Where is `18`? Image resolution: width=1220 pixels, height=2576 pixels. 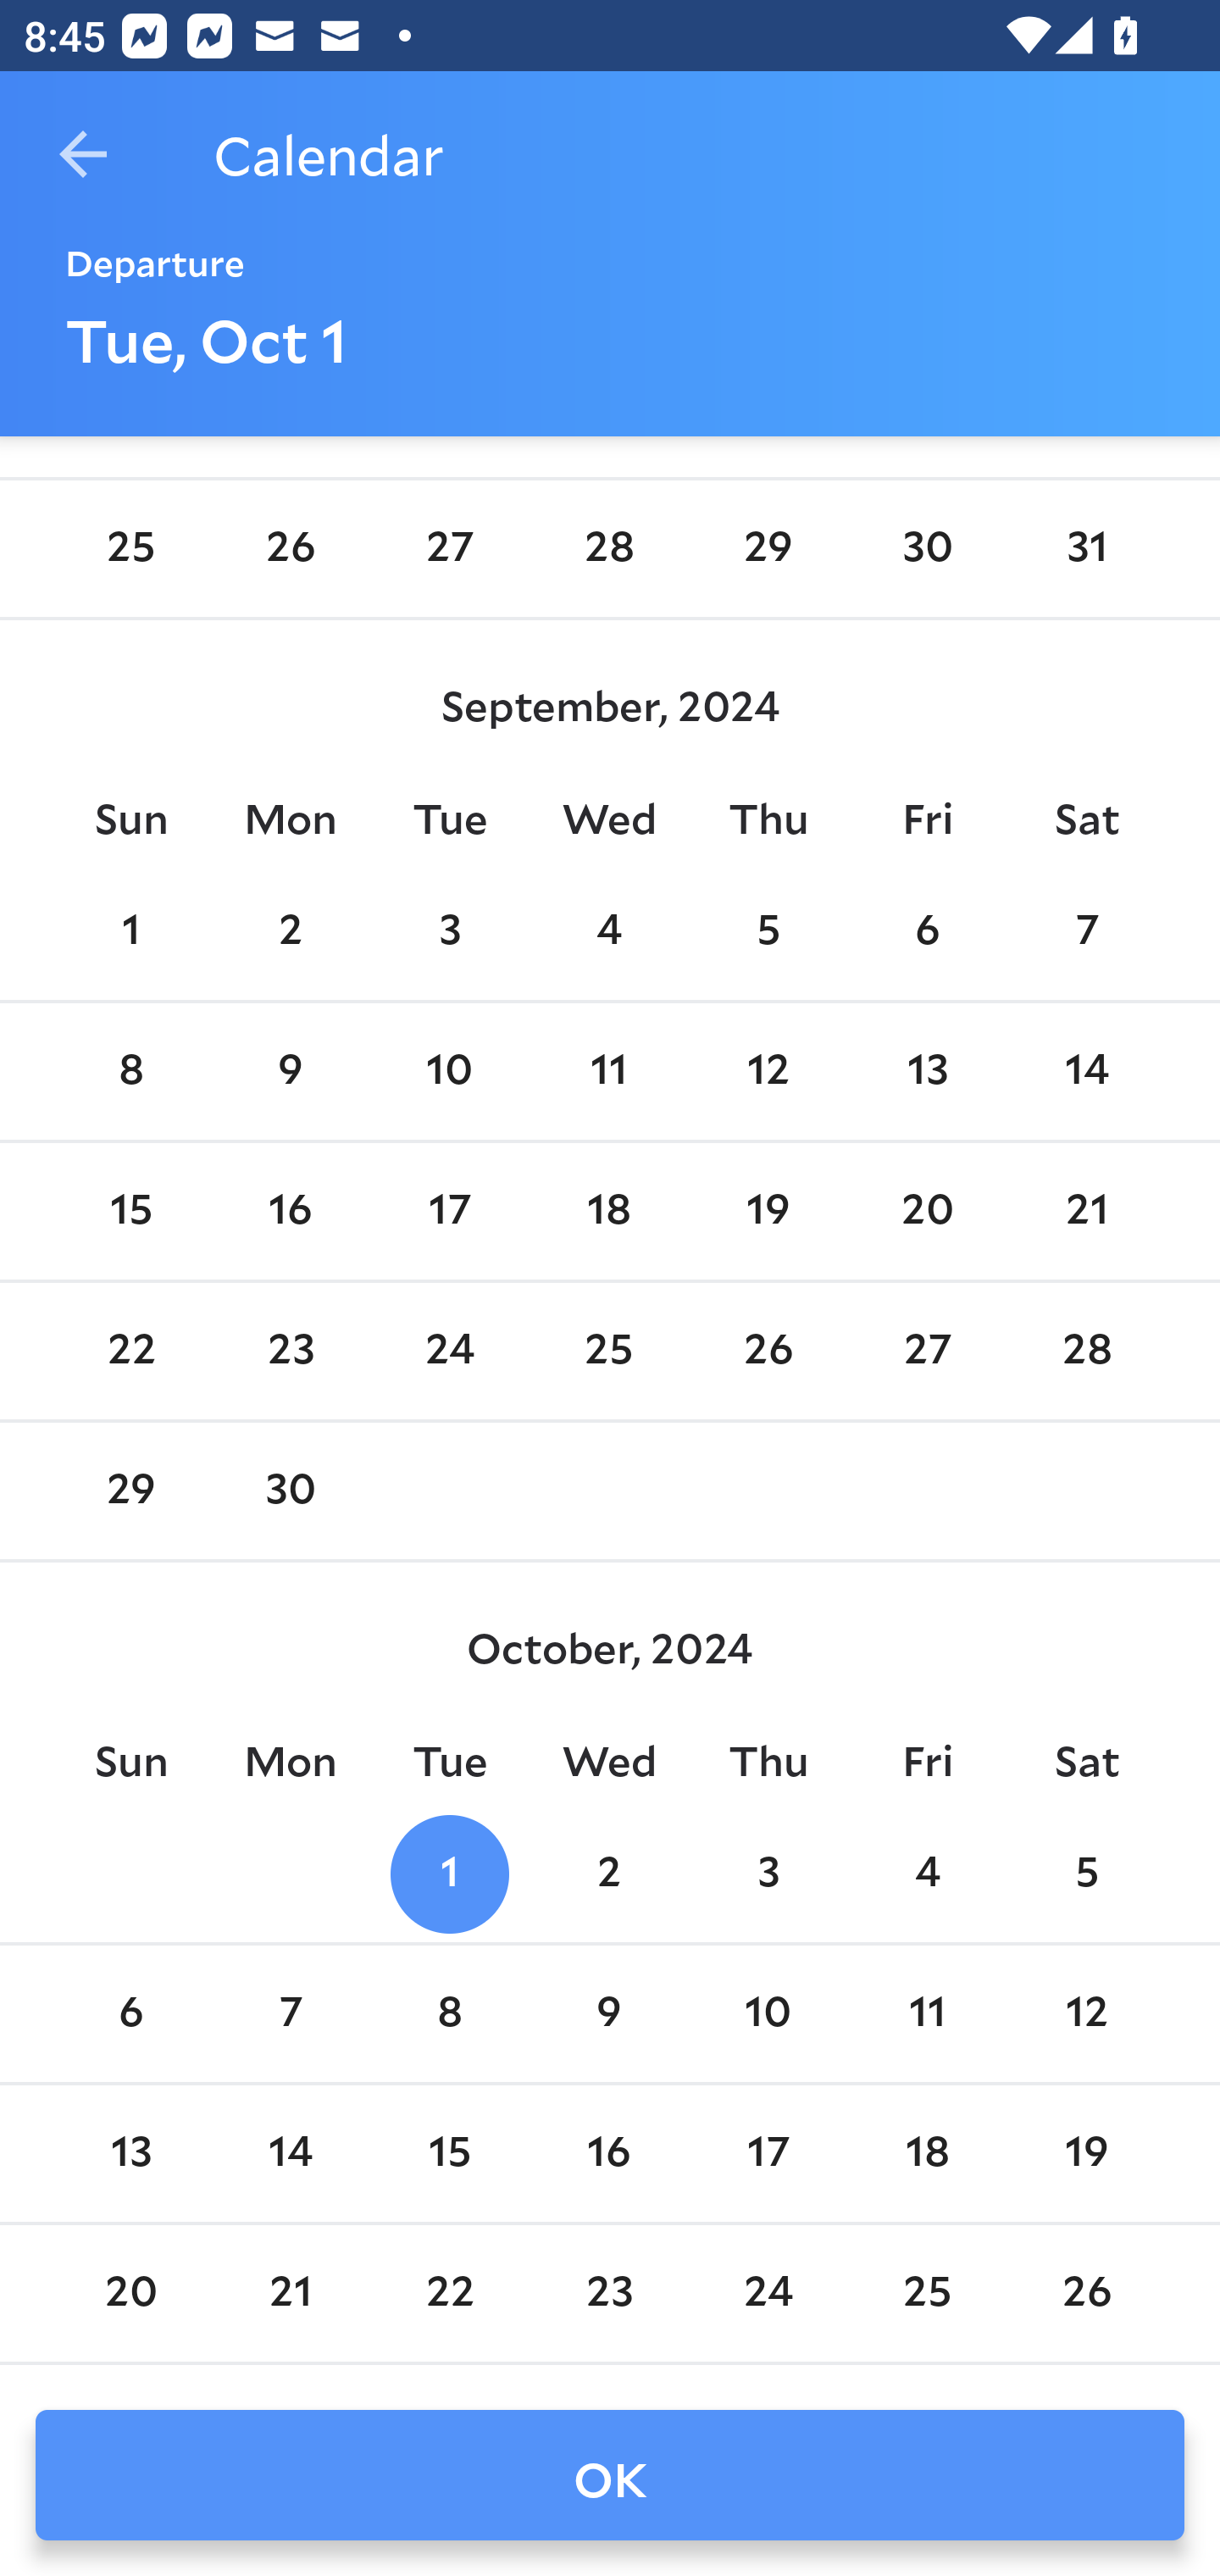 18 is located at coordinates (927, 2153).